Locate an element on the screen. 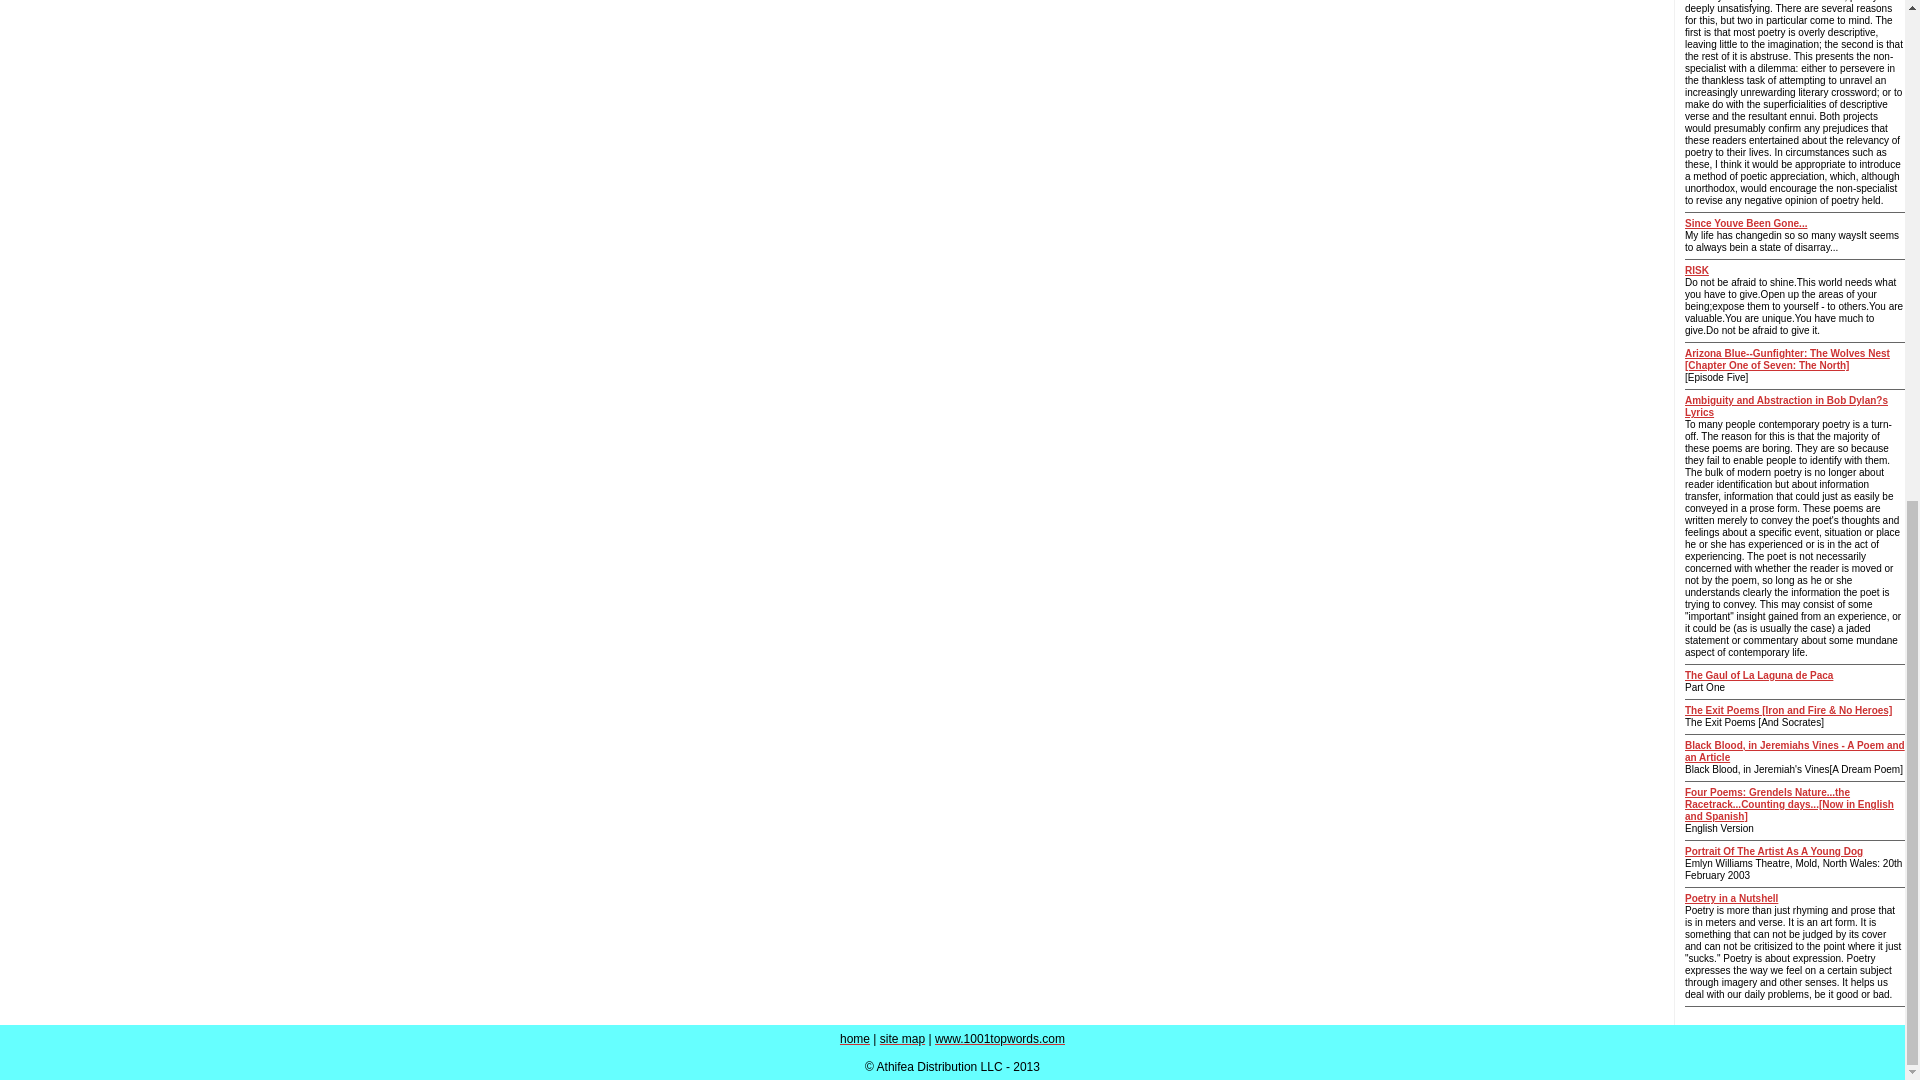  Since Youve Been Gone... is located at coordinates (1746, 223).